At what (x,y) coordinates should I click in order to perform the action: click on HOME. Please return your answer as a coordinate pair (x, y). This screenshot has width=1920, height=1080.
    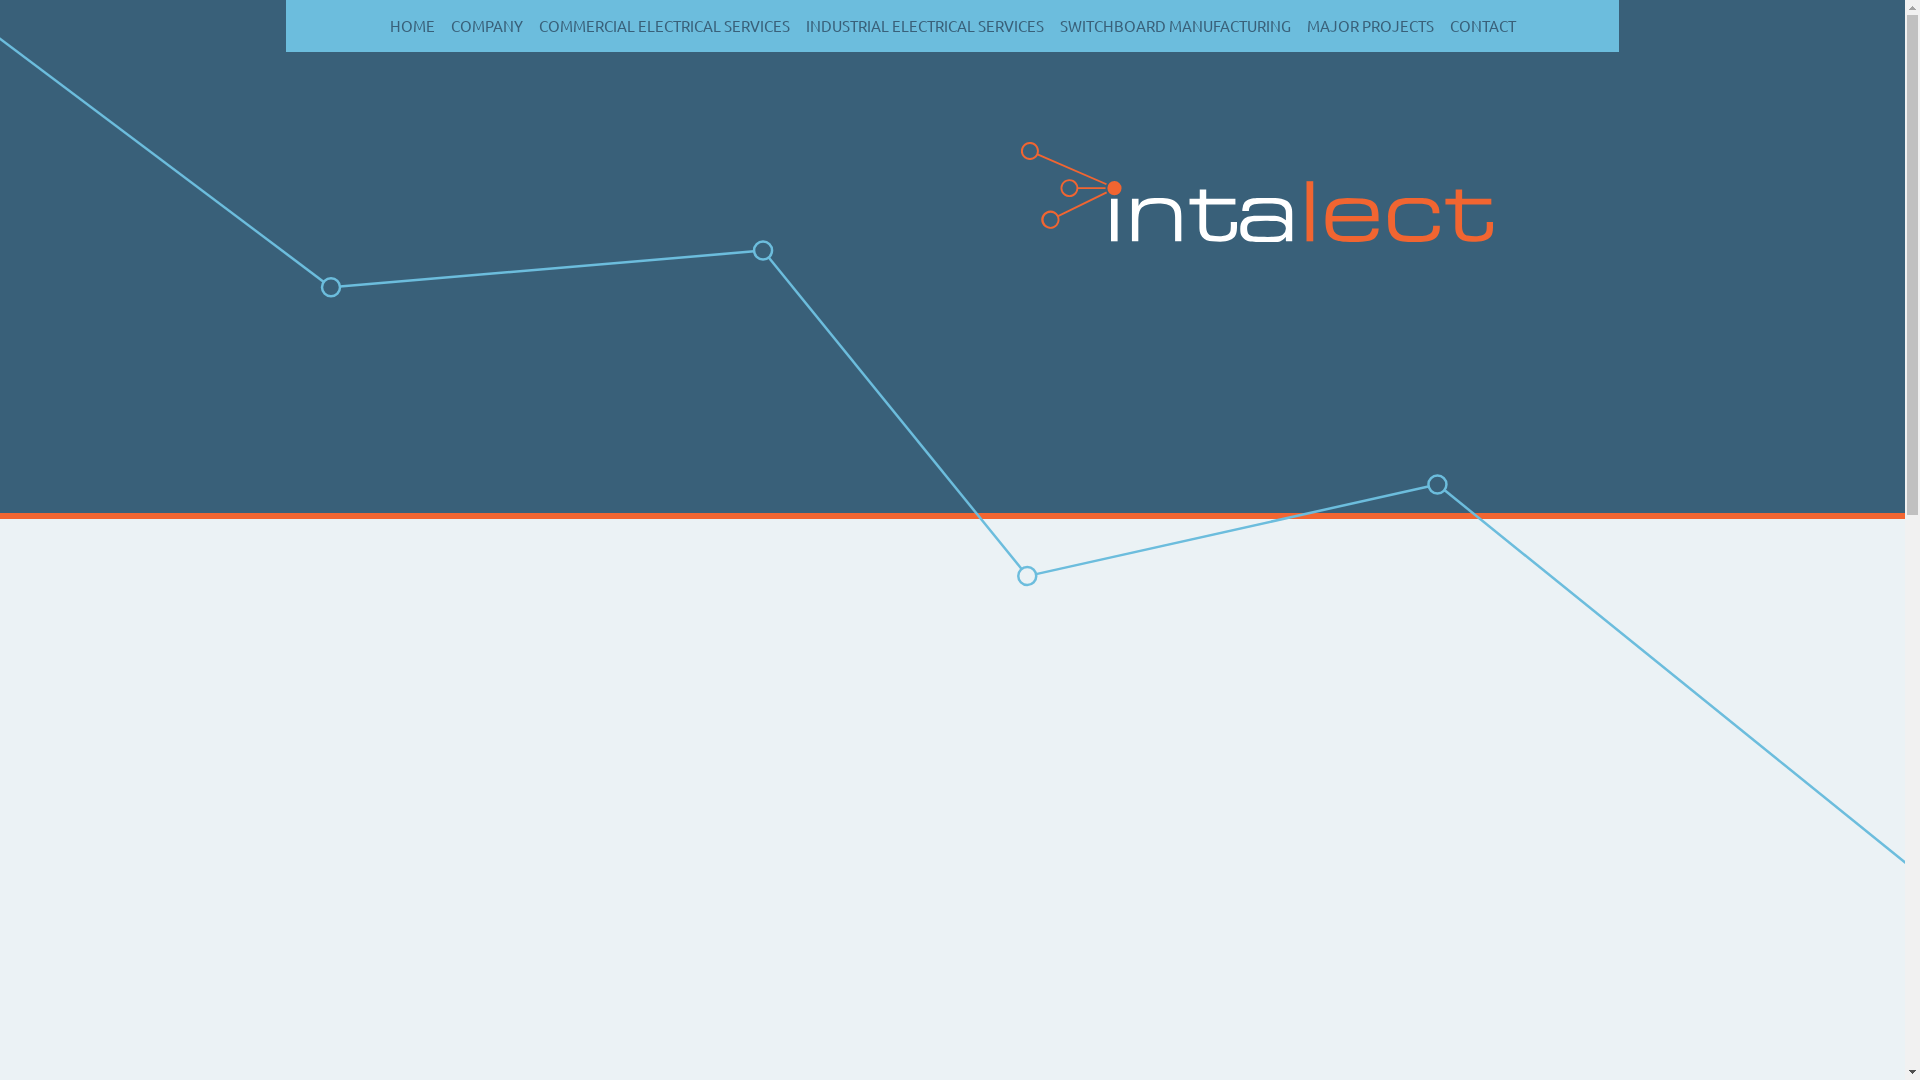
    Looking at the image, I should click on (412, 28).